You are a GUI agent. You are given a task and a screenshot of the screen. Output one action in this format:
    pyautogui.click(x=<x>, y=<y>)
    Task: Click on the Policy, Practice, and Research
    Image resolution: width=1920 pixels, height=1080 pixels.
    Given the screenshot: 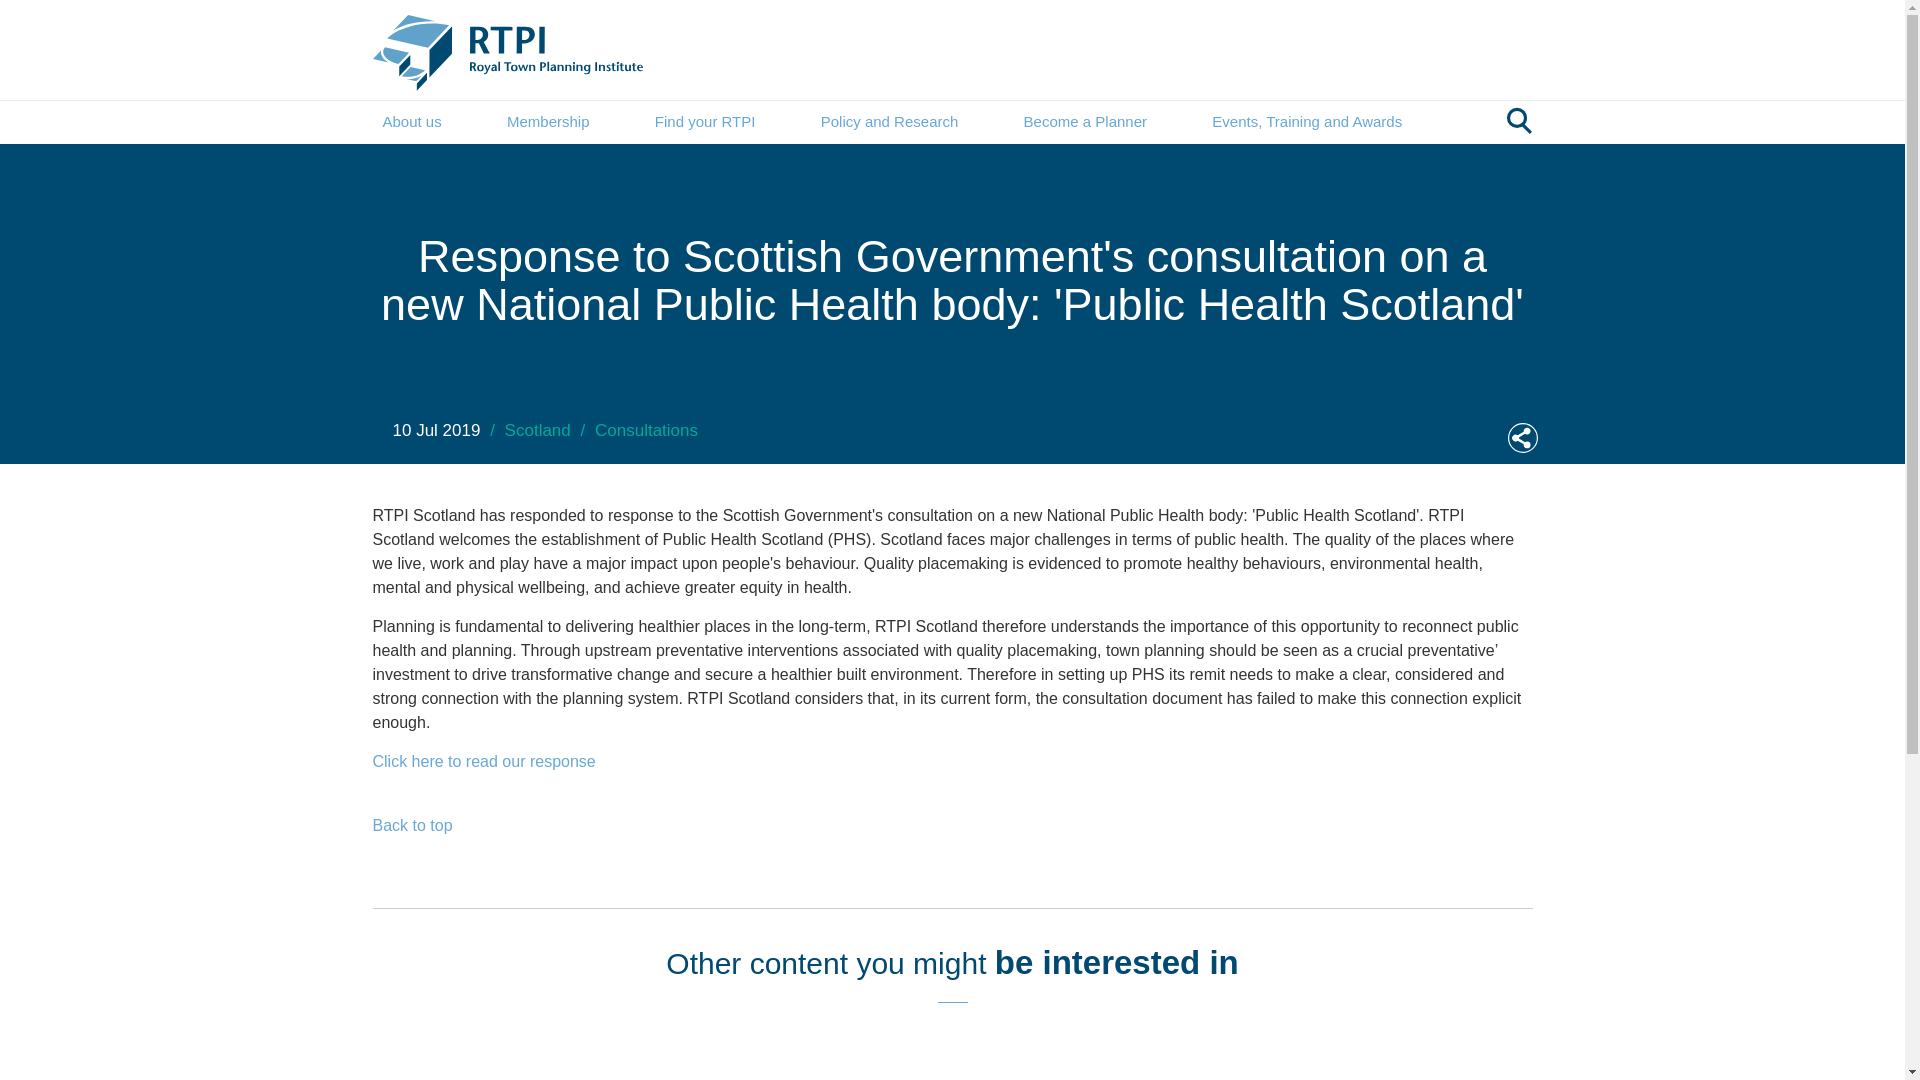 What is the action you would take?
    pyautogui.click(x=890, y=122)
    